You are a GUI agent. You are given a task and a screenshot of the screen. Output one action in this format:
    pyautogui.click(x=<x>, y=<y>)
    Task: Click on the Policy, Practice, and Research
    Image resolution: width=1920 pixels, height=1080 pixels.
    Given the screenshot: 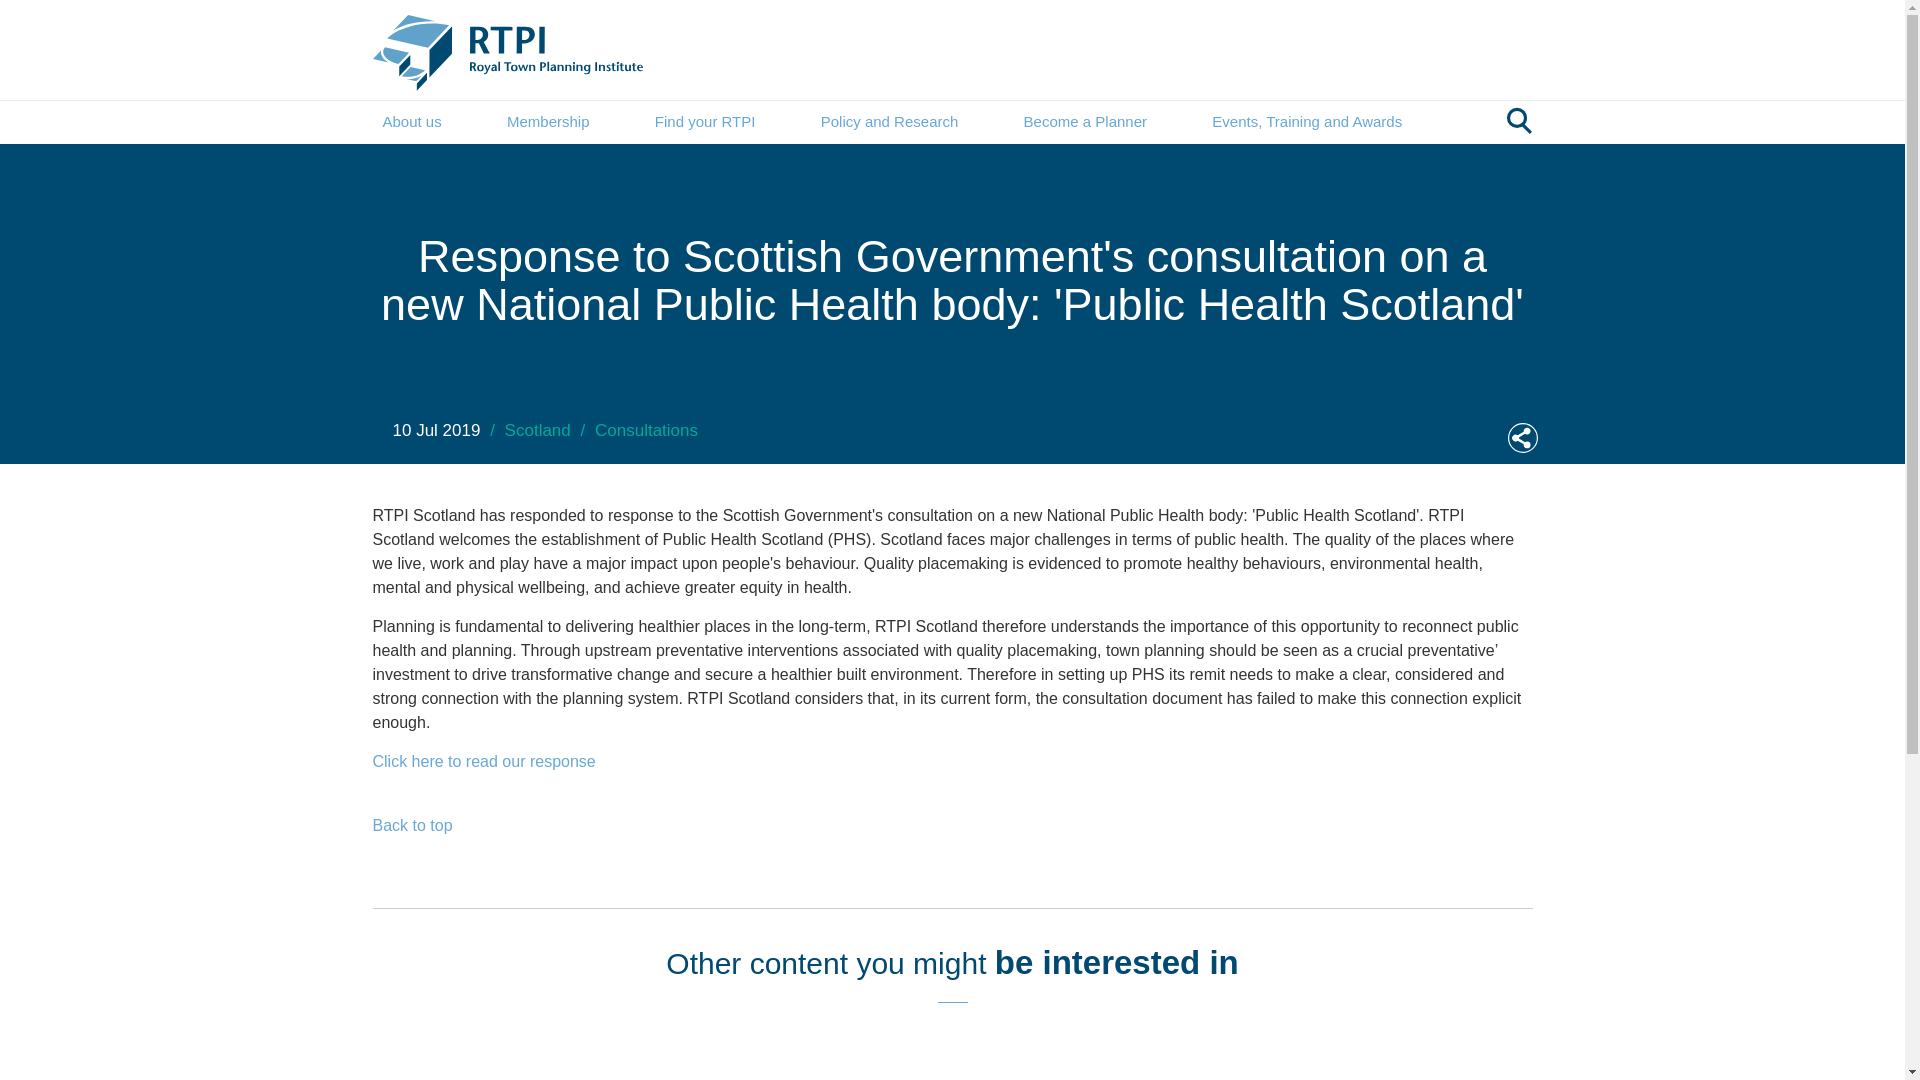 What is the action you would take?
    pyautogui.click(x=890, y=122)
    